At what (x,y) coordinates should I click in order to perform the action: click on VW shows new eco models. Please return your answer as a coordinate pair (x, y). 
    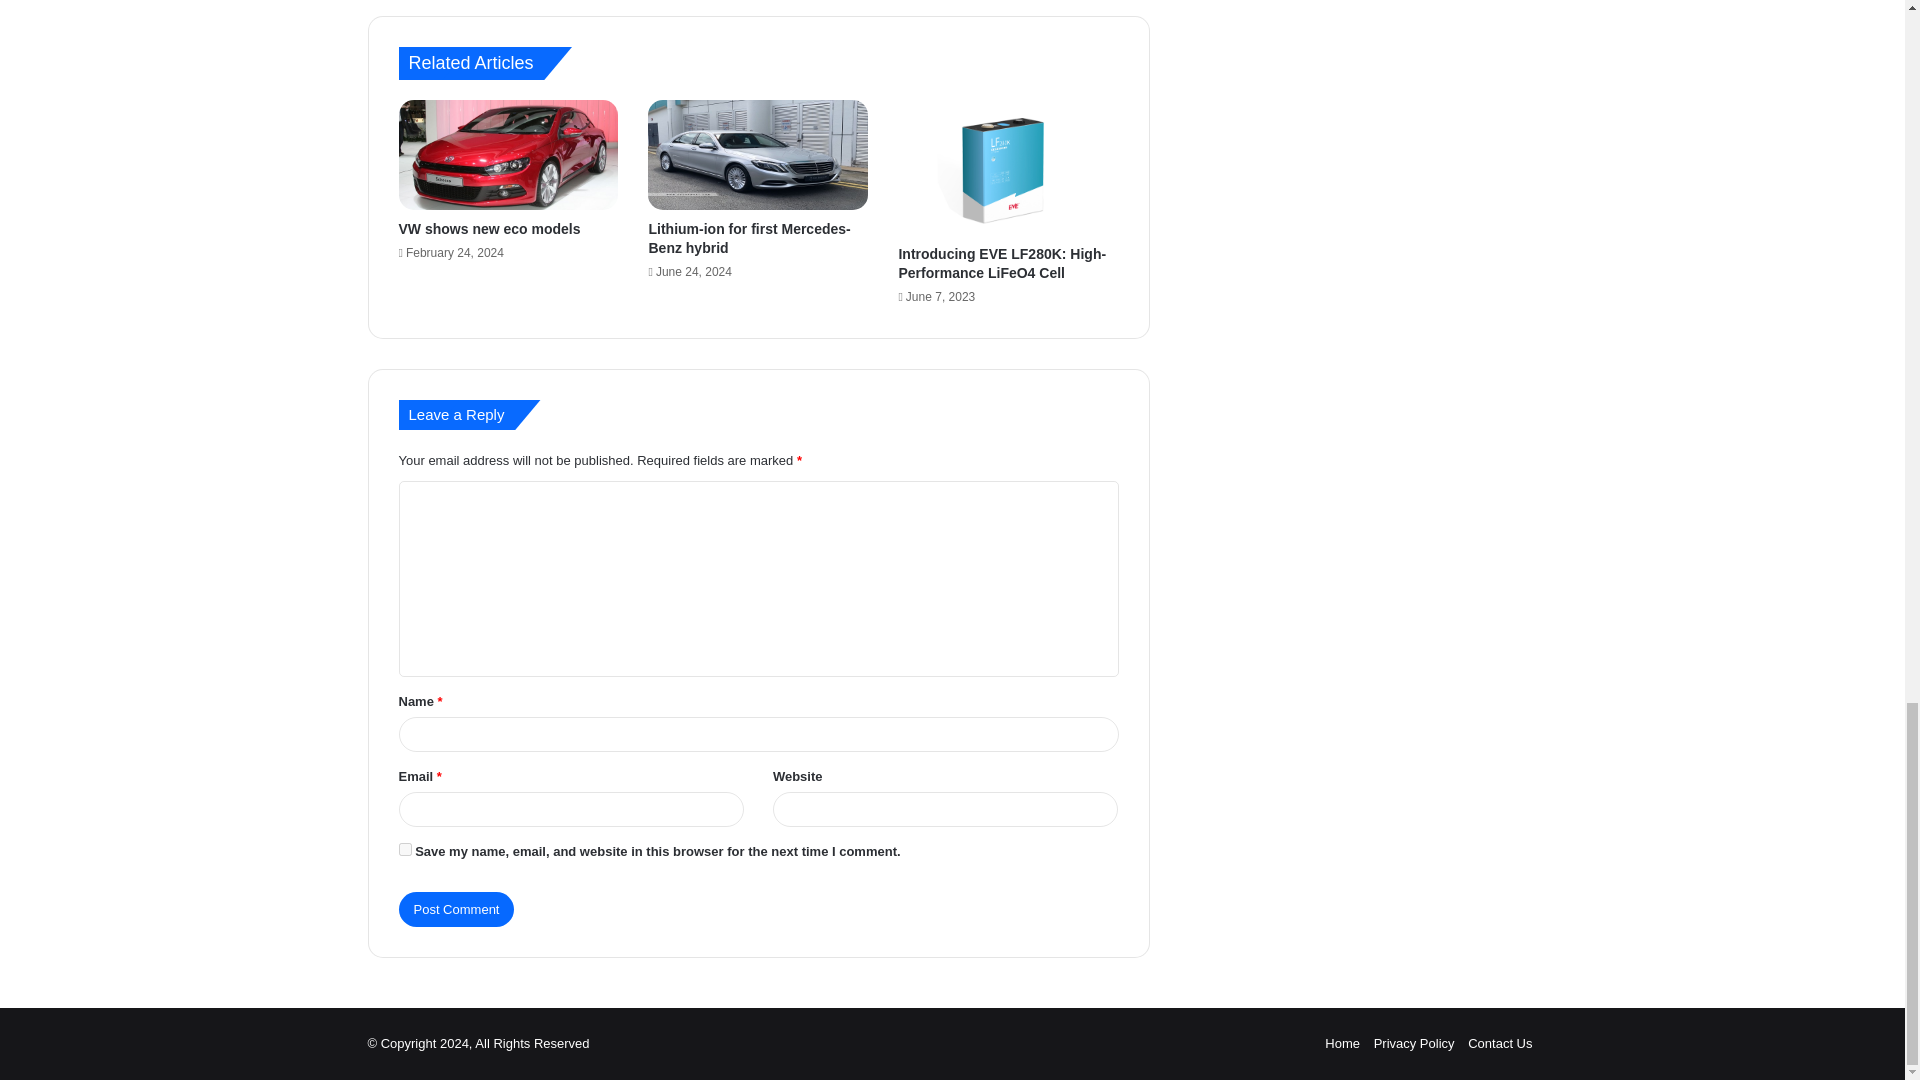
    Looking at the image, I should click on (488, 228).